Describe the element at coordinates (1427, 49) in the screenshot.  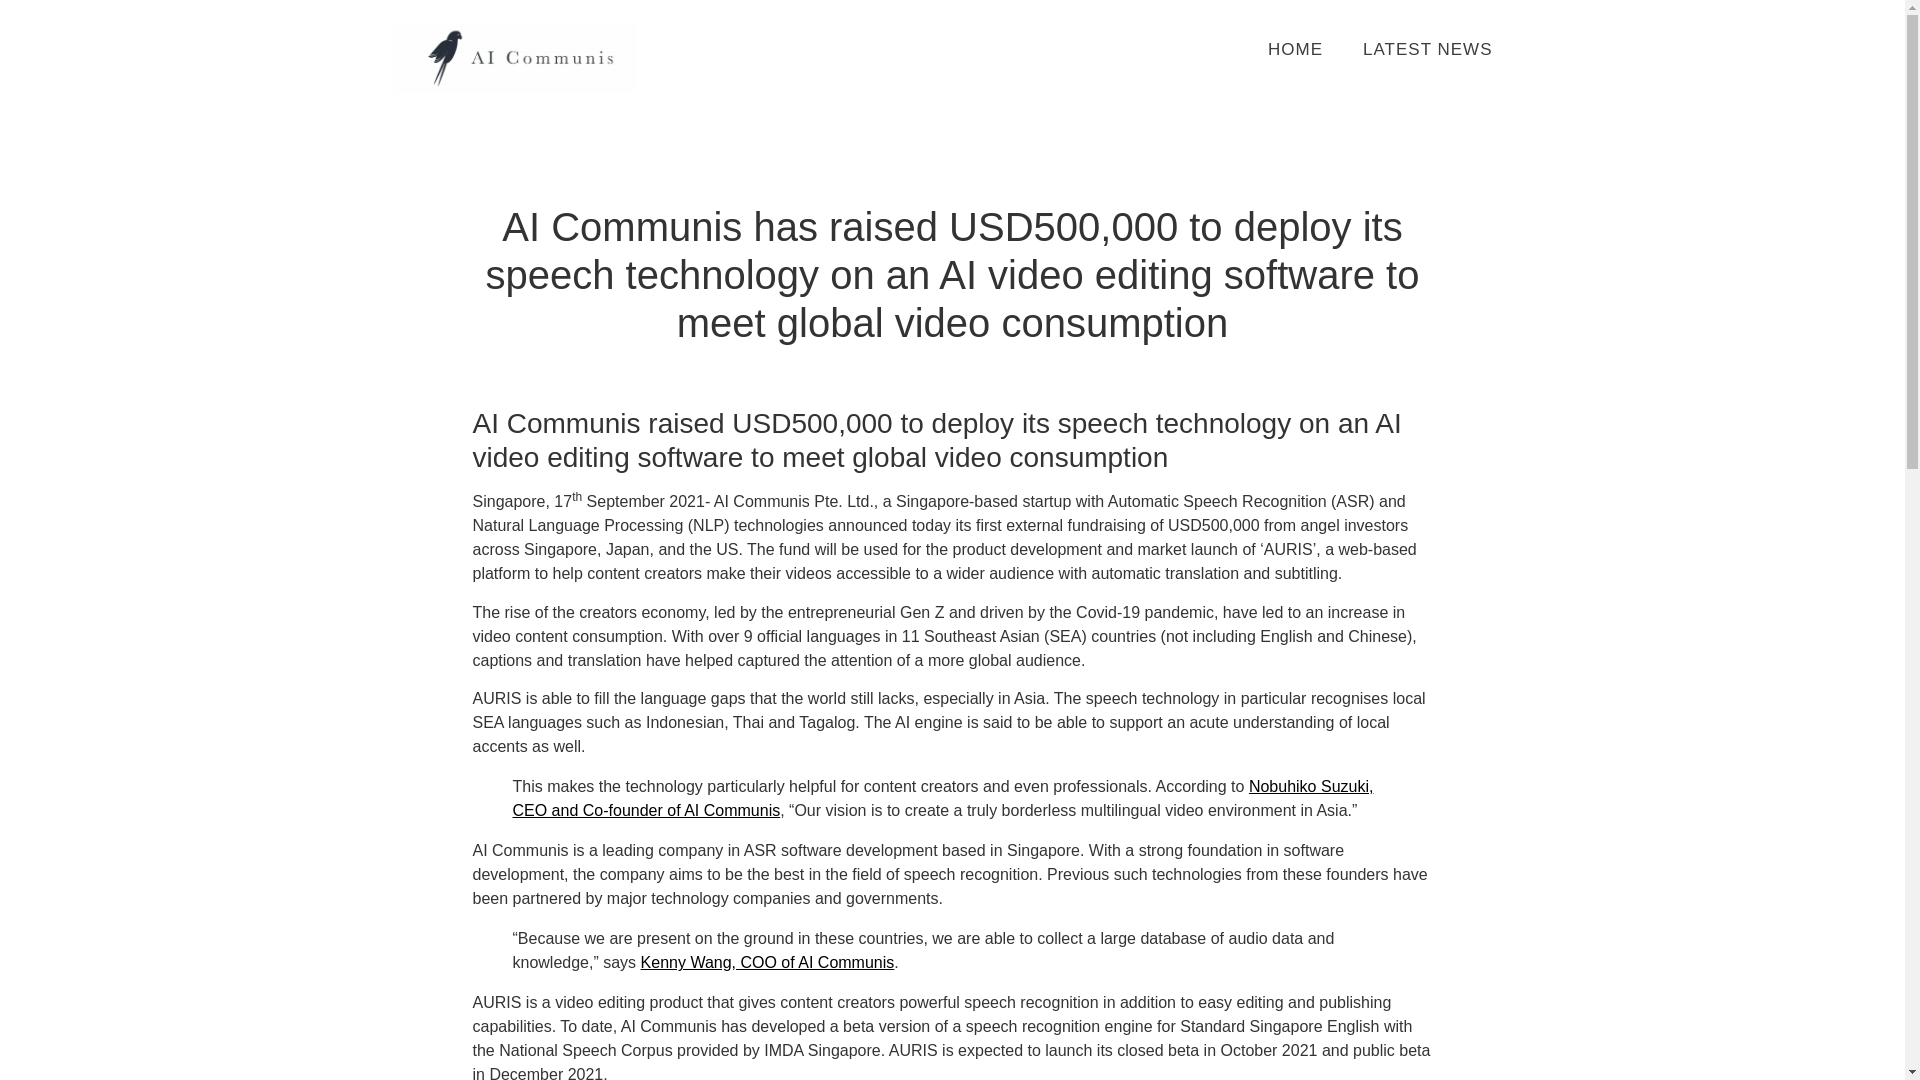
I see `LATEST NEWS` at that location.